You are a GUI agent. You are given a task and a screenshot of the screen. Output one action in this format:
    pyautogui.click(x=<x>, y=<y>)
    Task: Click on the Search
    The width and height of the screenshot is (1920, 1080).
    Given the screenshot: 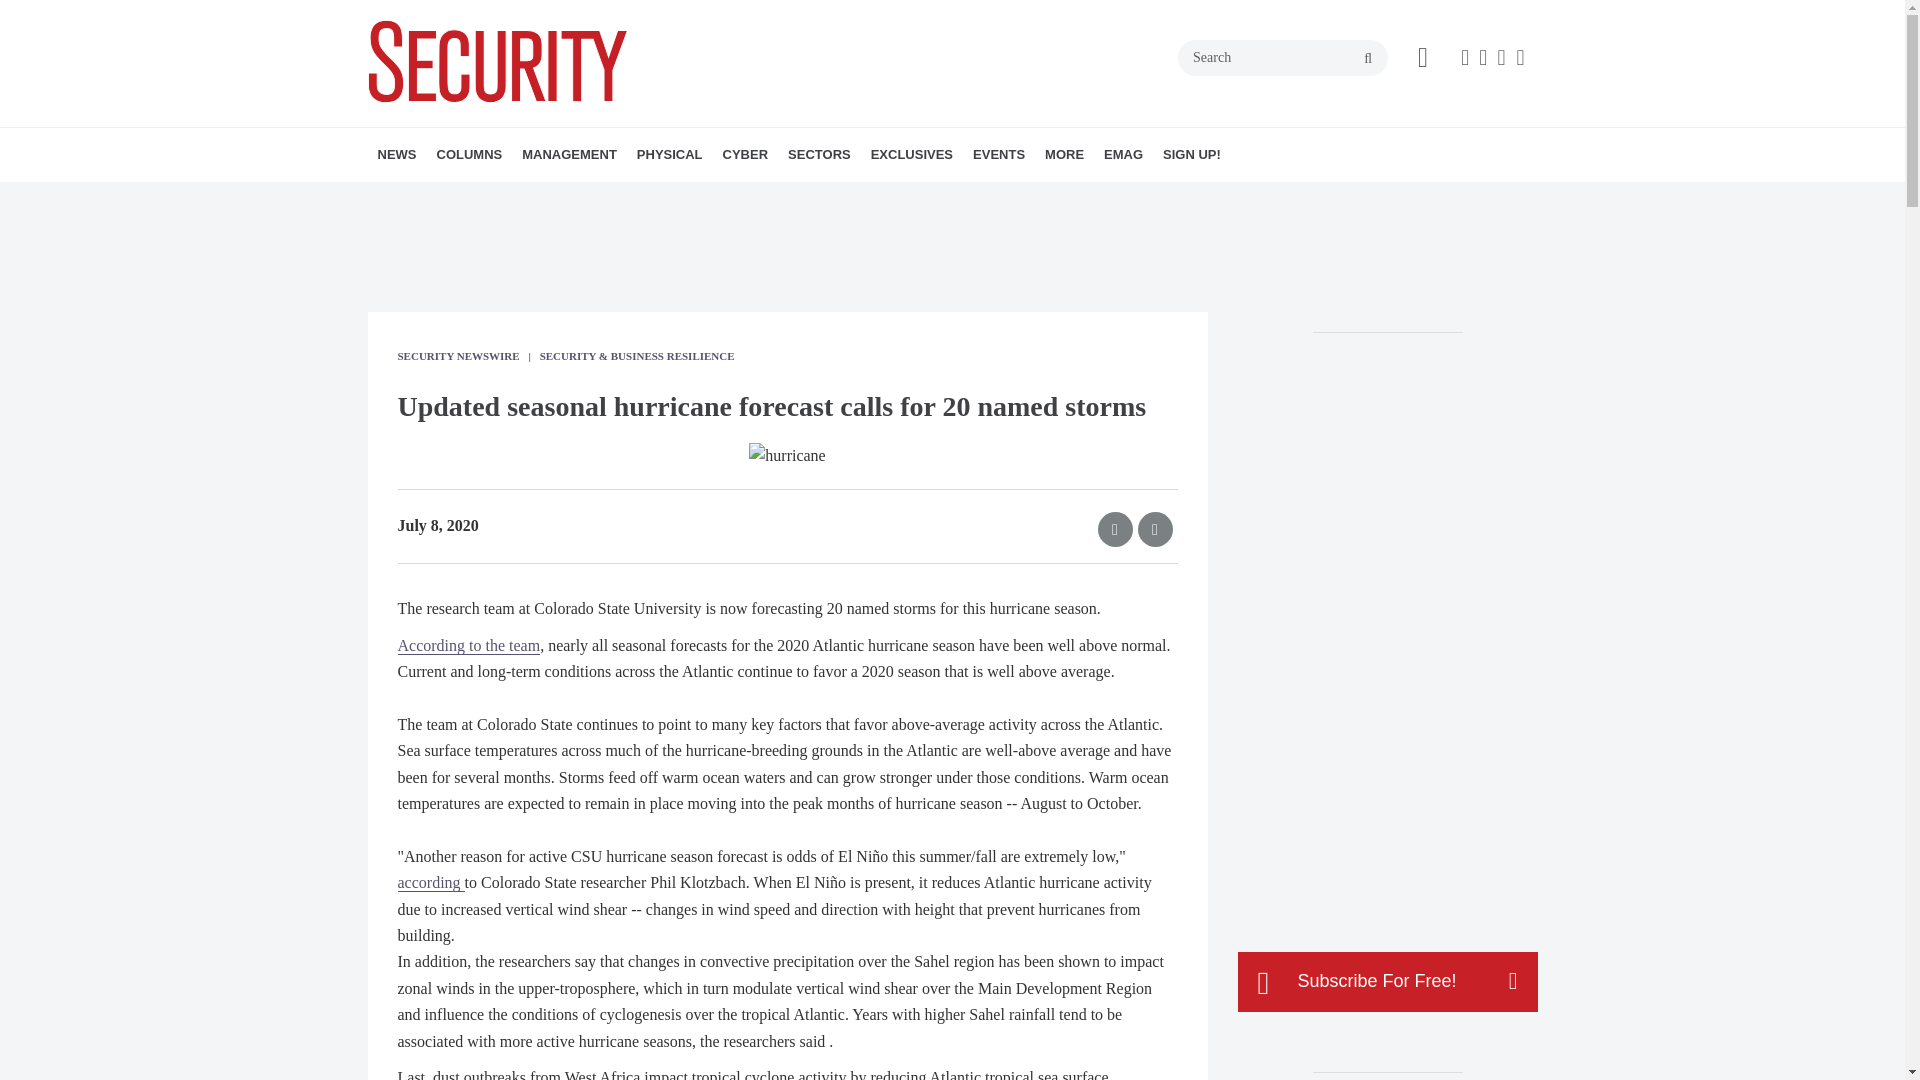 What is the action you would take?
    pyautogui.click(x=1283, y=57)
    